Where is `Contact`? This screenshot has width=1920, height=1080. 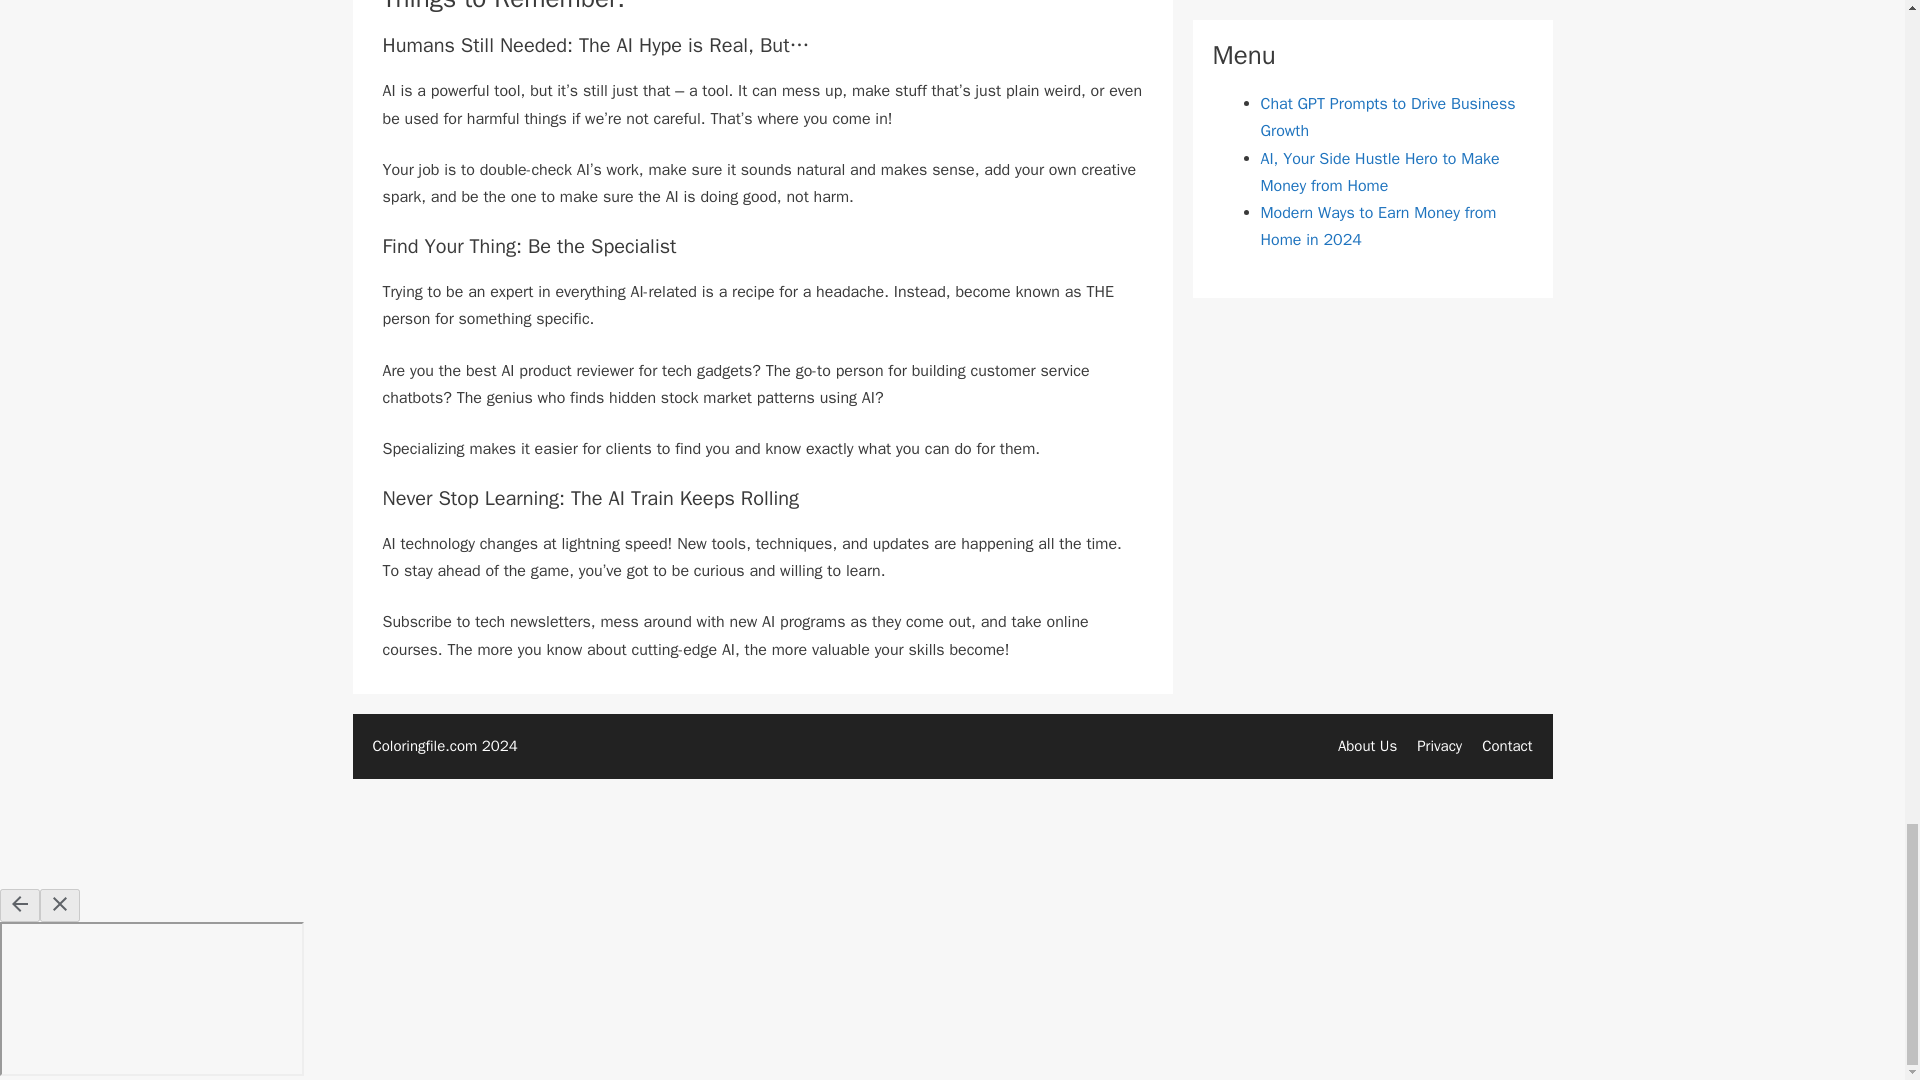 Contact is located at coordinates (1507, 745).